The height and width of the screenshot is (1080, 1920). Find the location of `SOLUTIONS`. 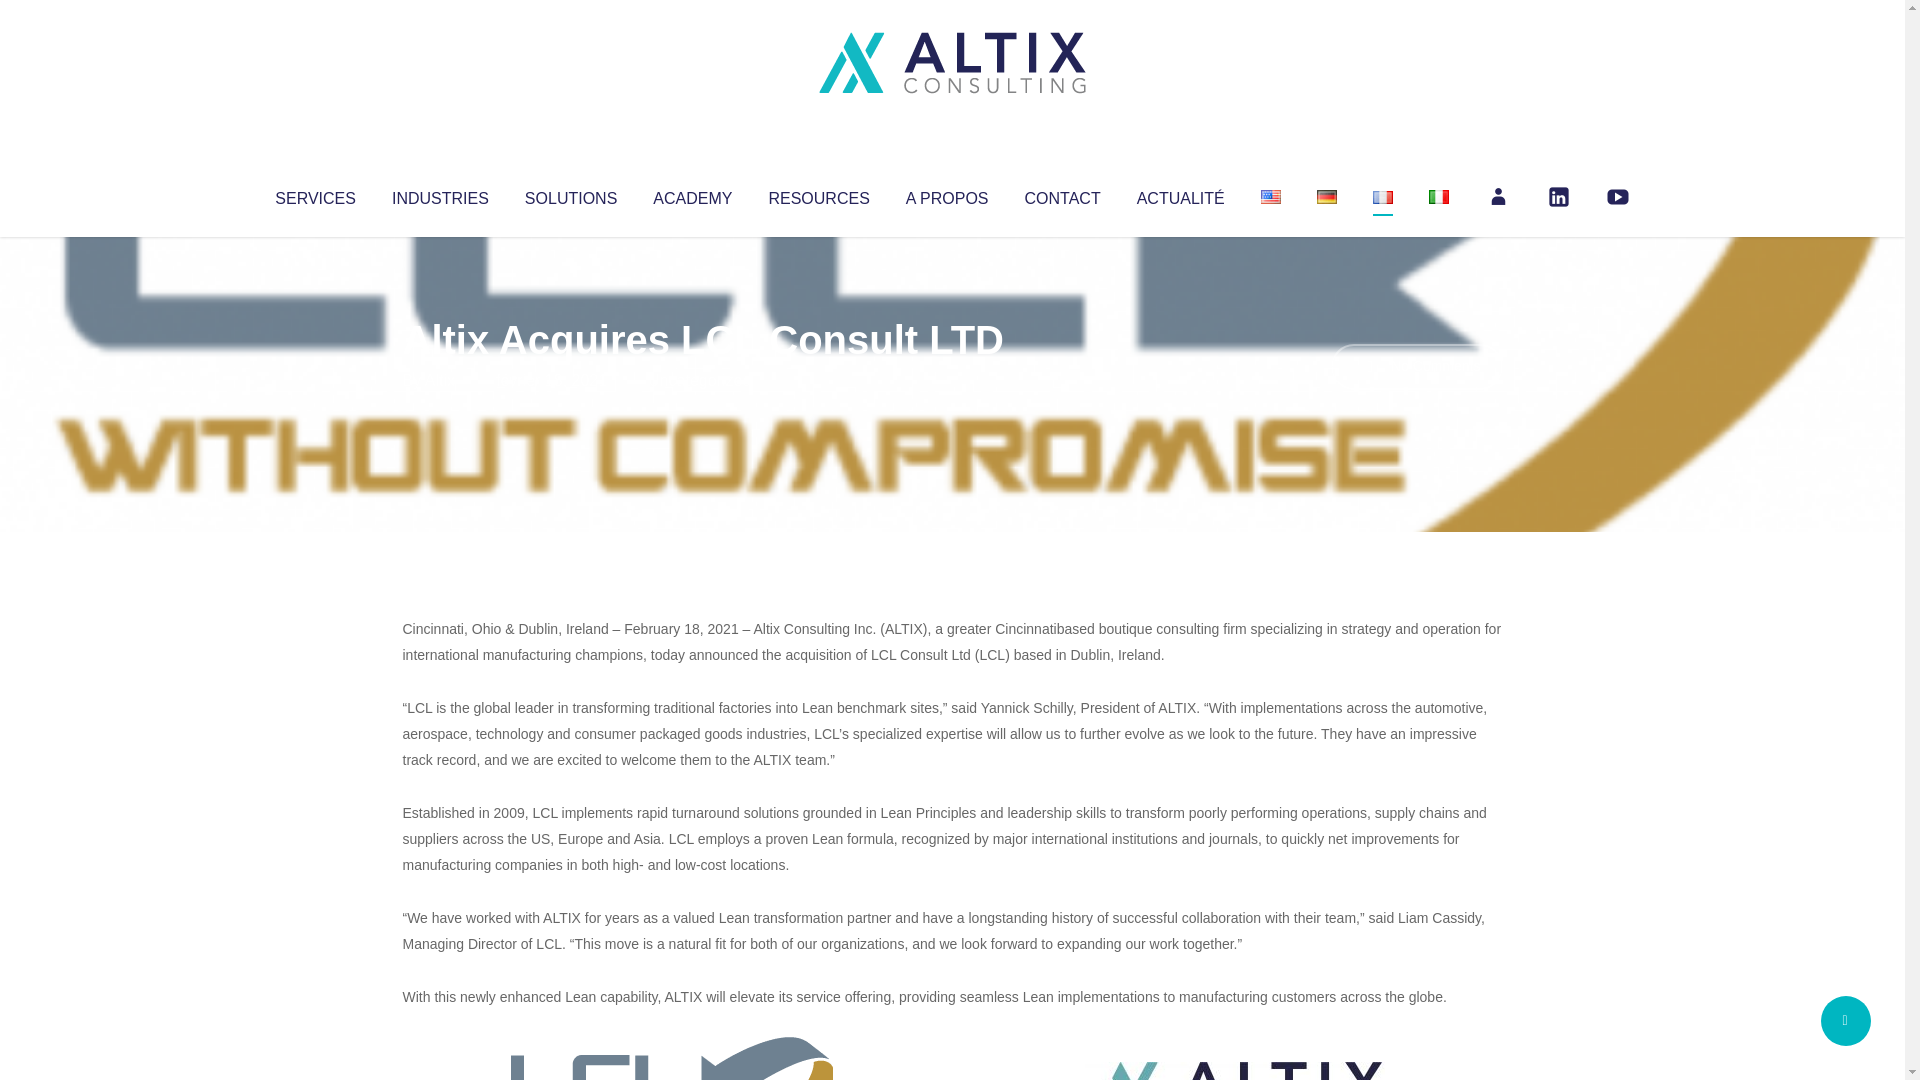

SOLUTIONS is located at coordinates (570, 194).